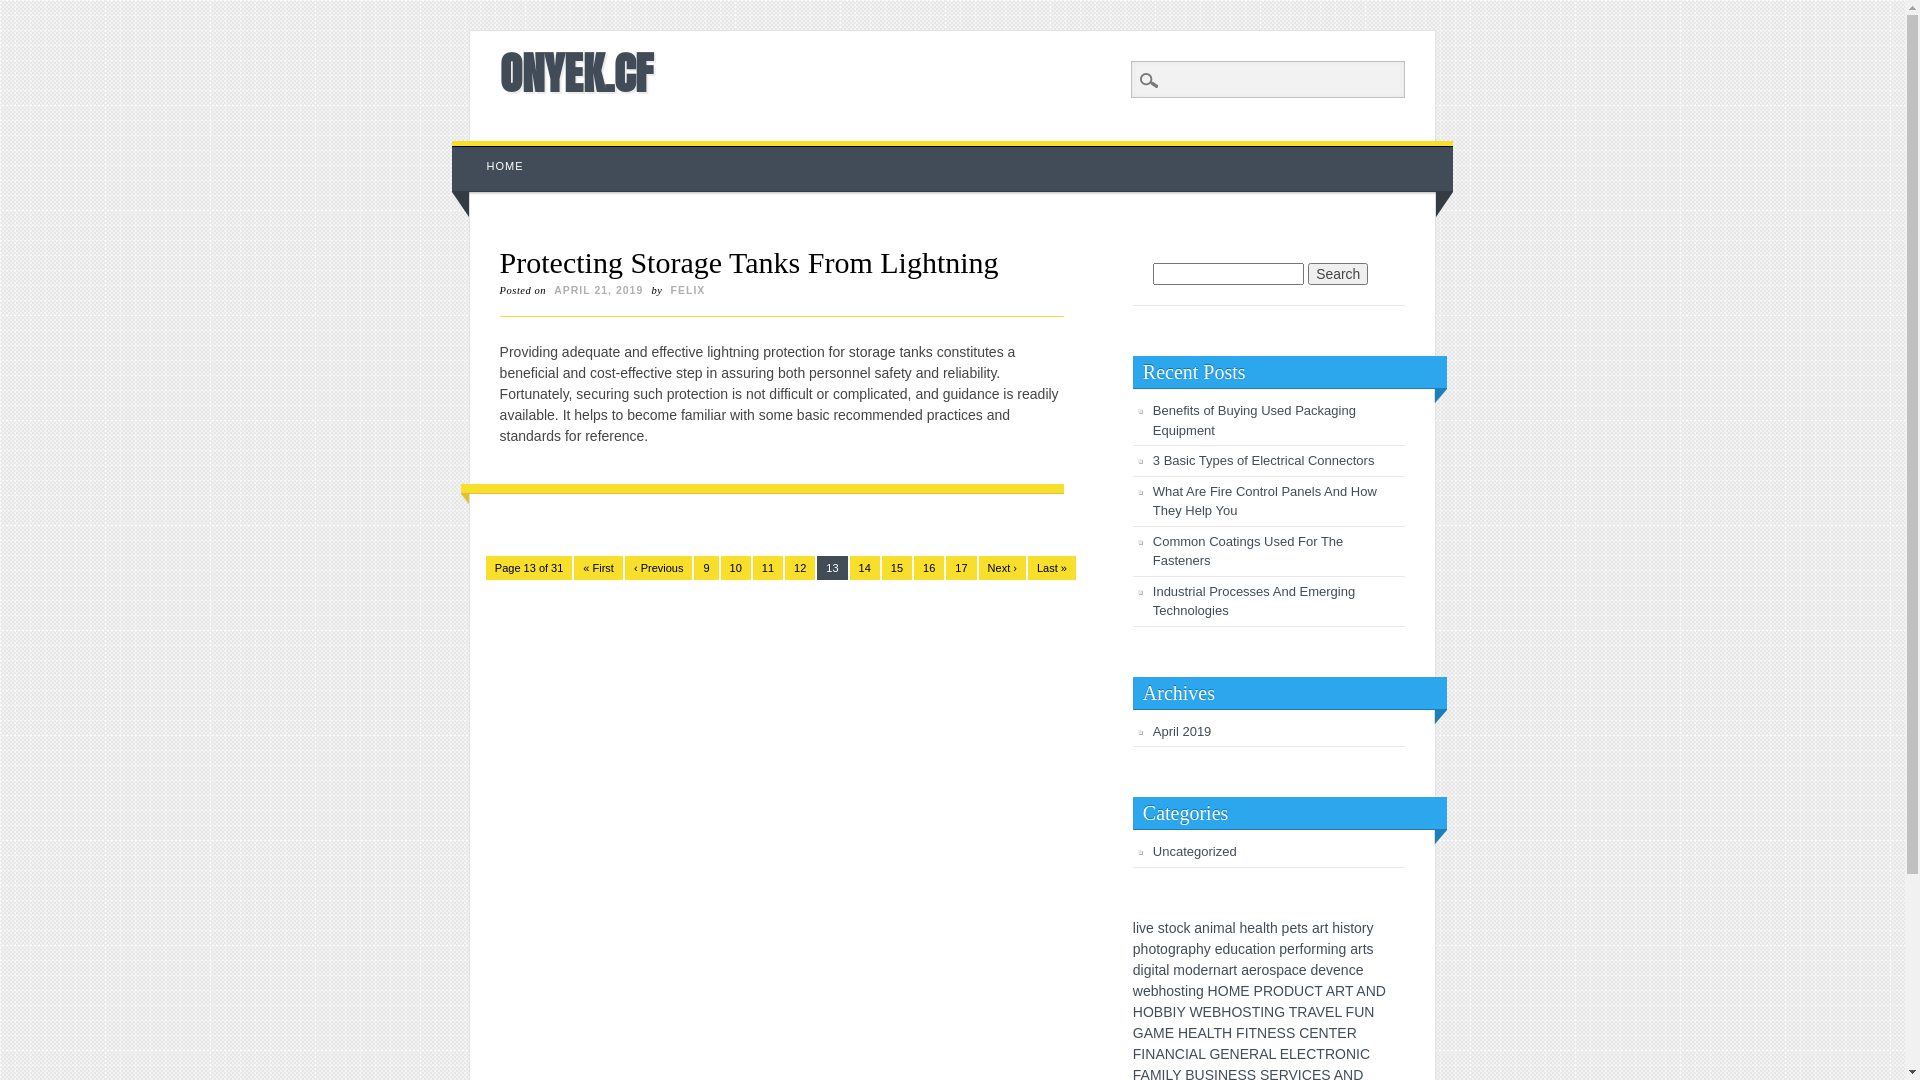 The image size is (1920, 1080). What do you see at coordinates (1280, 970) in the screenshot?
I see `p` at bounding box center [1280, 970].